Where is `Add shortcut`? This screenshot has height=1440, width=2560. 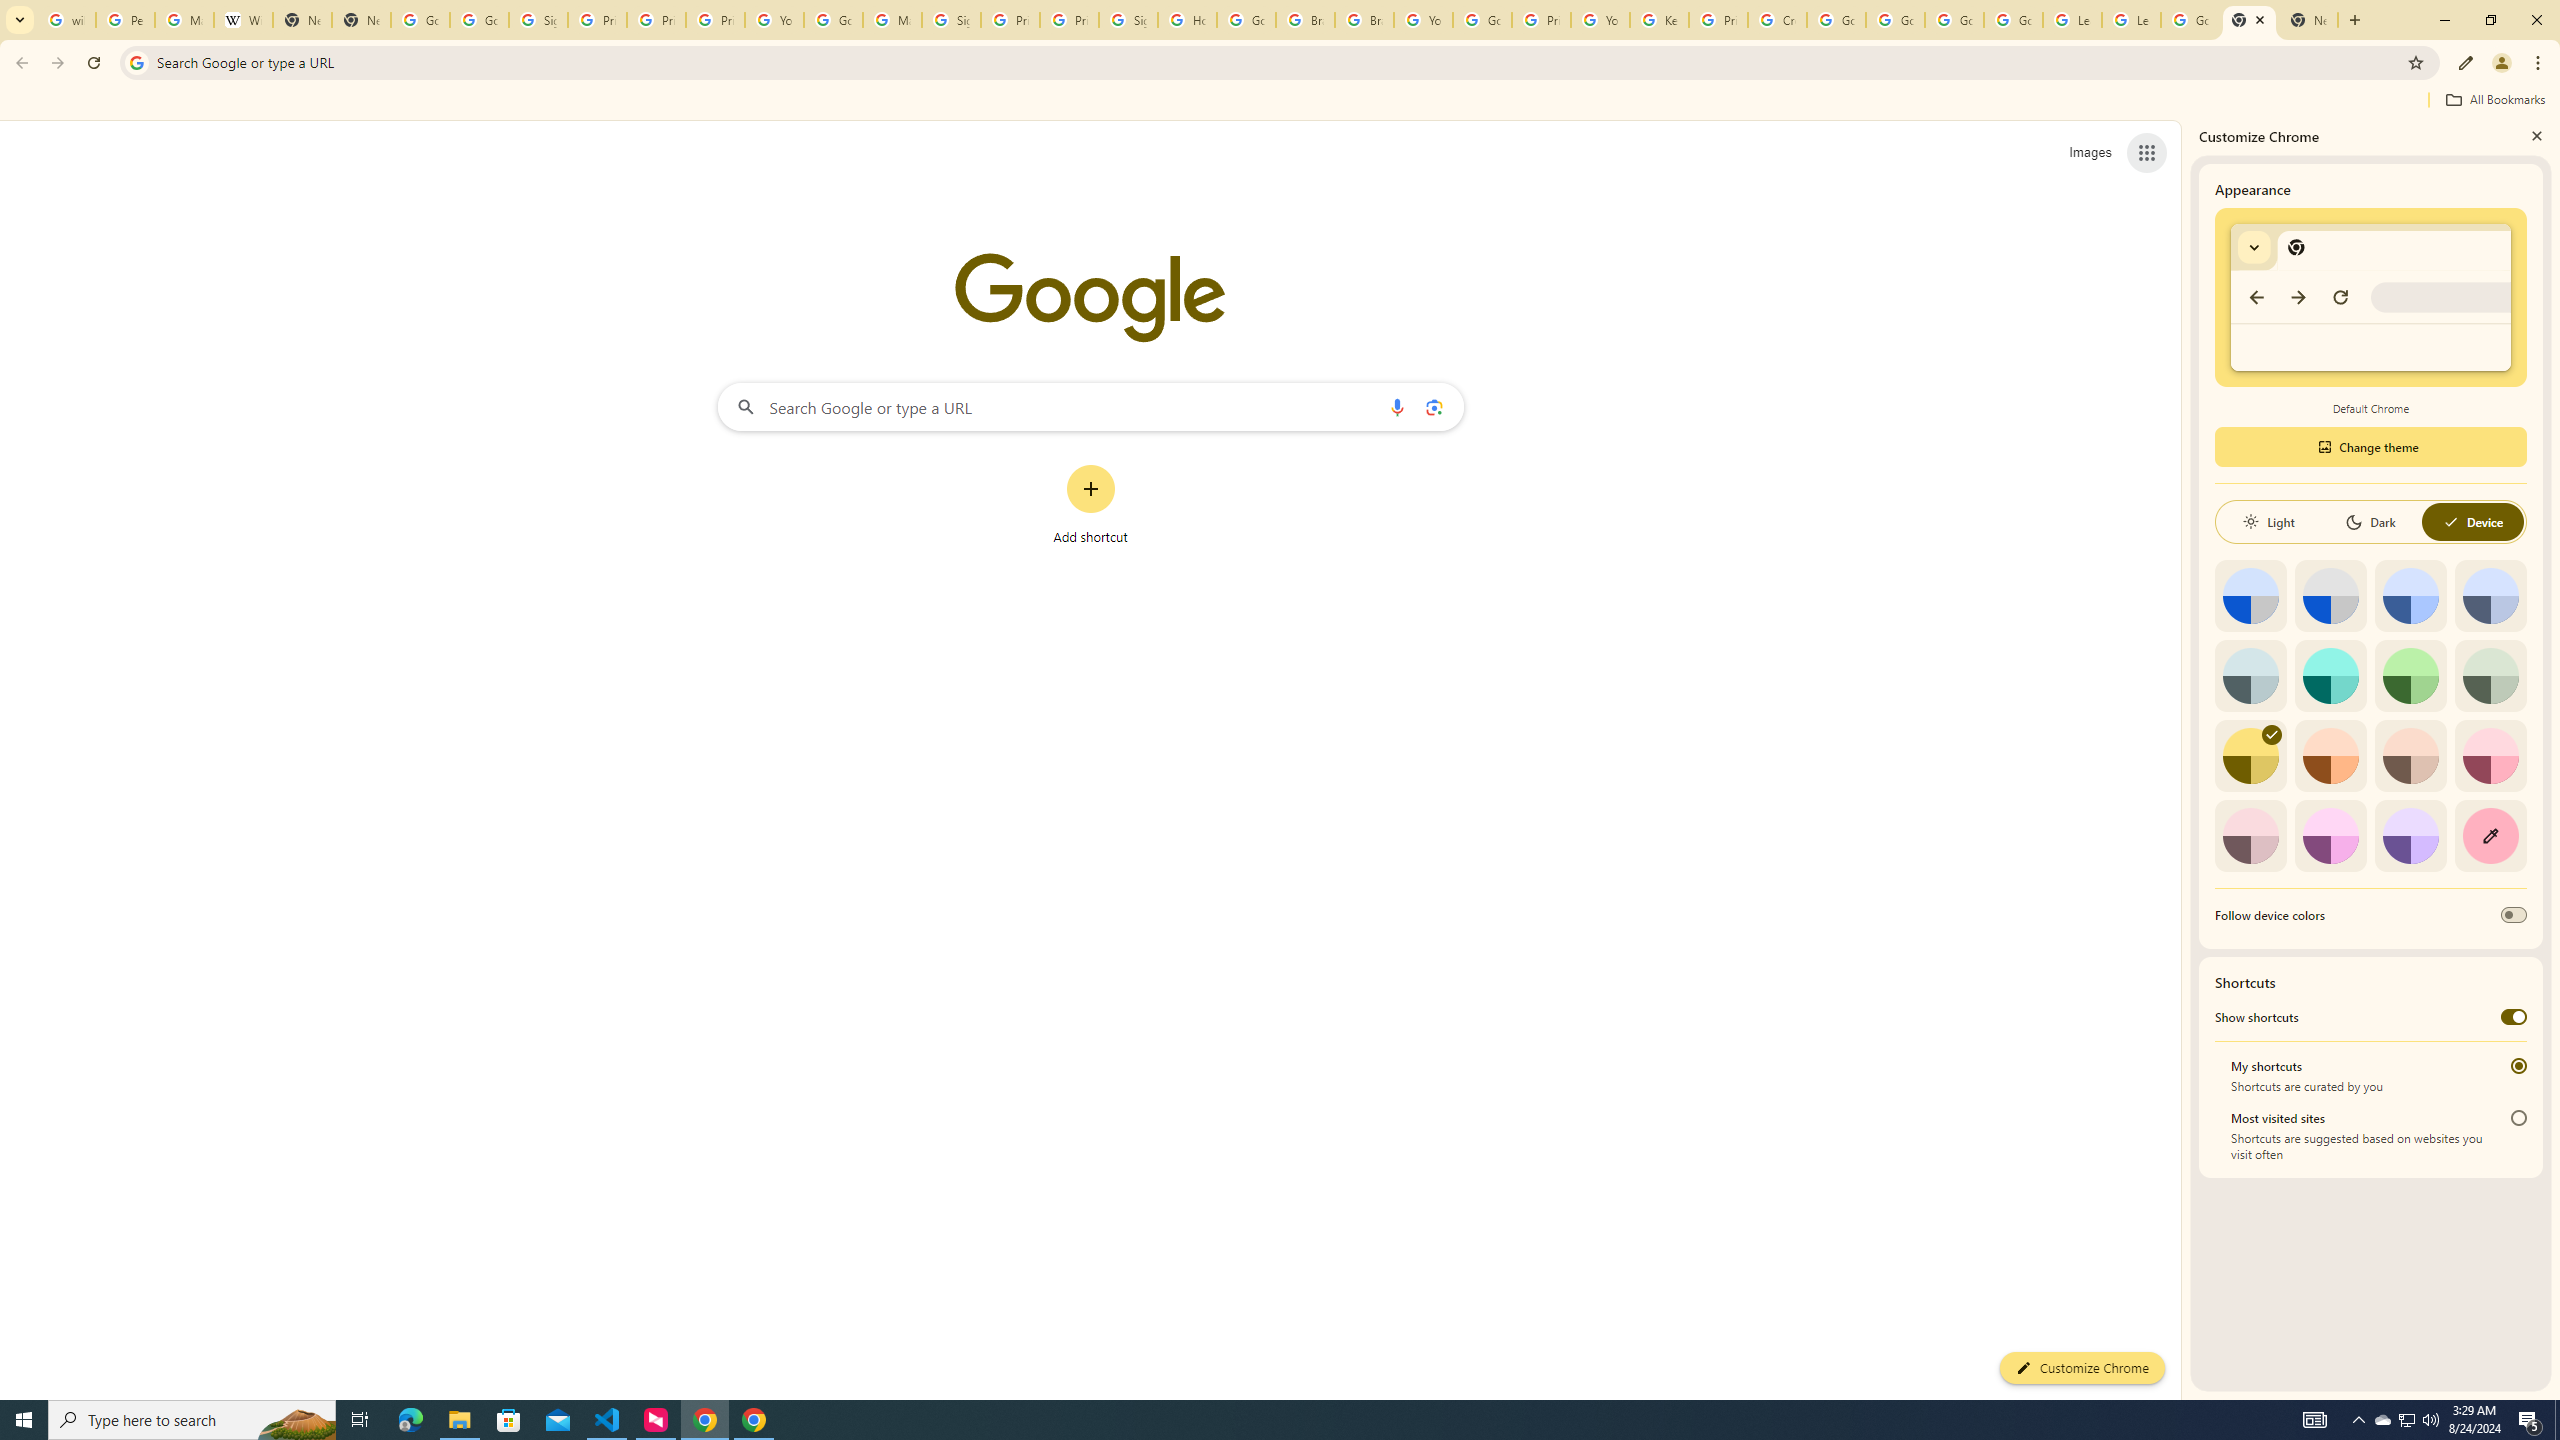 Add shortcut is located at coordinates (1090, 505).